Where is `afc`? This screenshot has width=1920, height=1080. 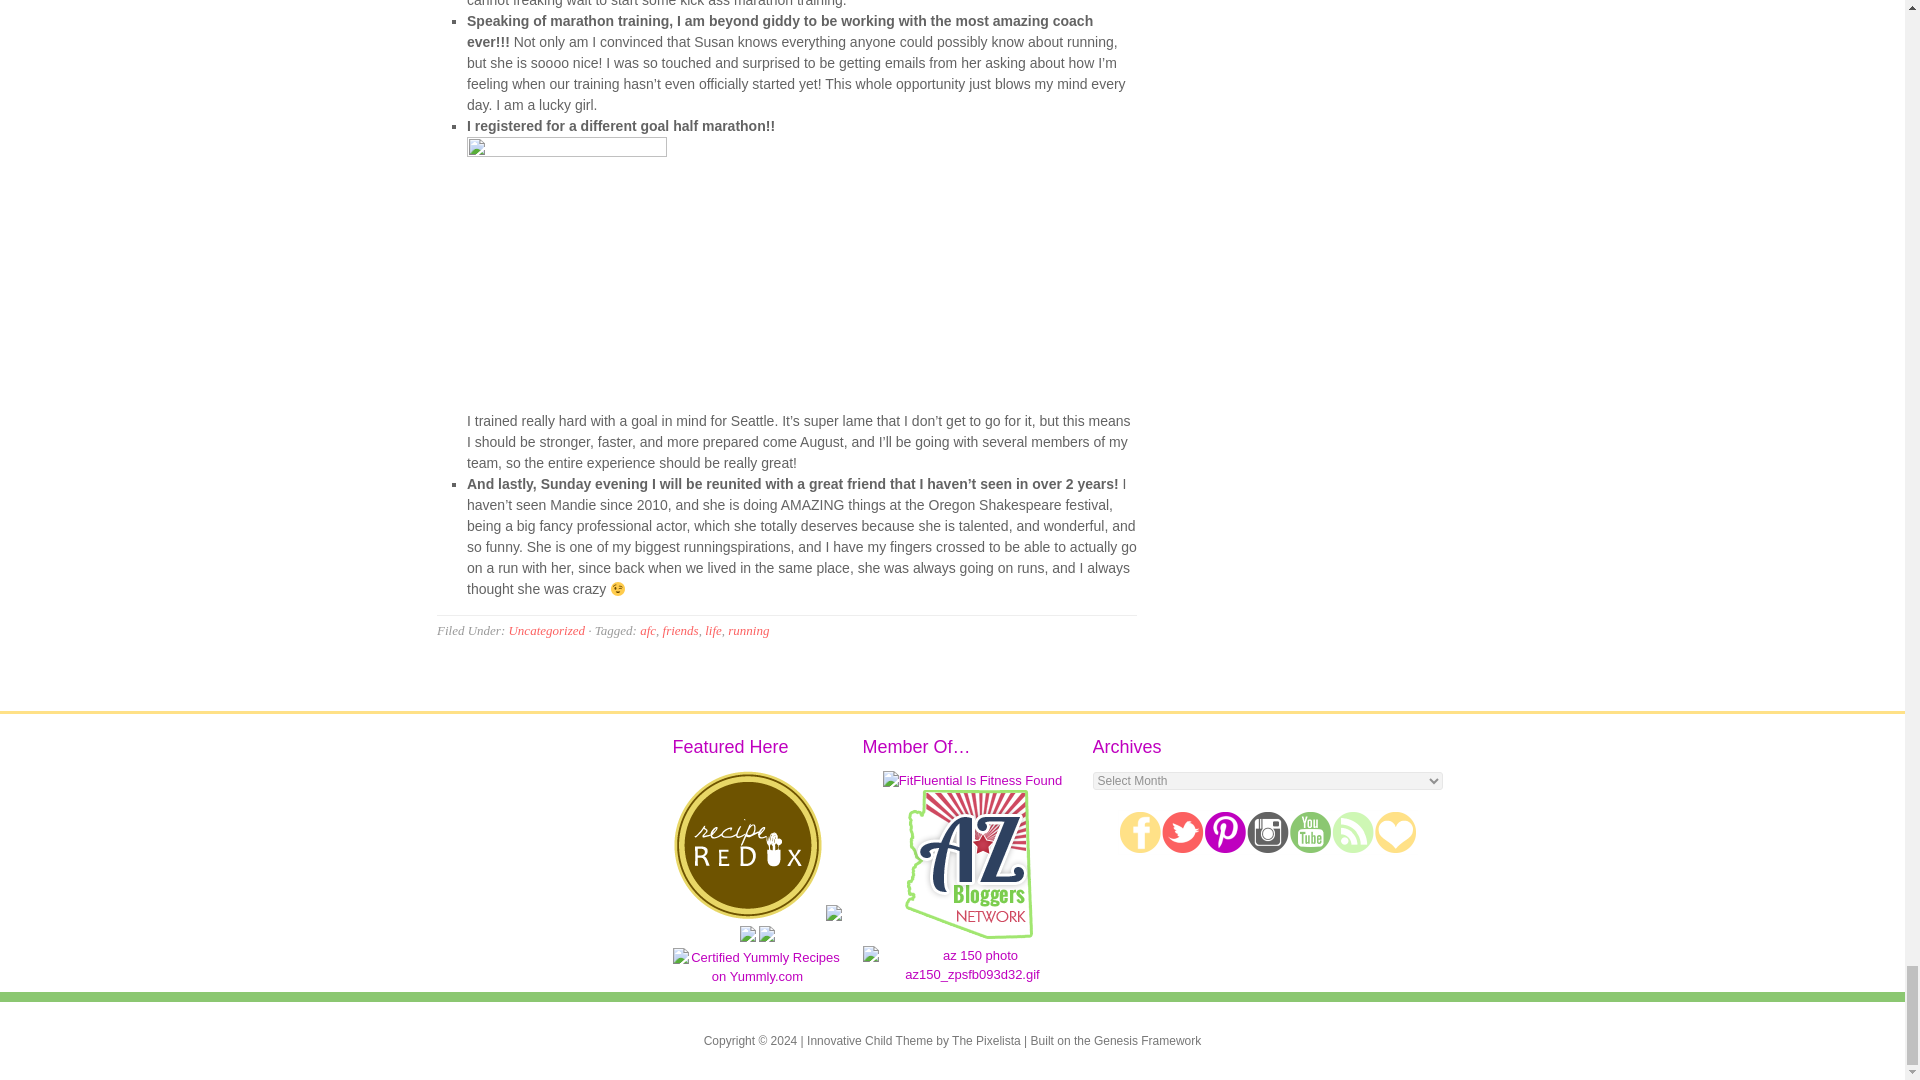
afc is located at coordinates (566, 268).